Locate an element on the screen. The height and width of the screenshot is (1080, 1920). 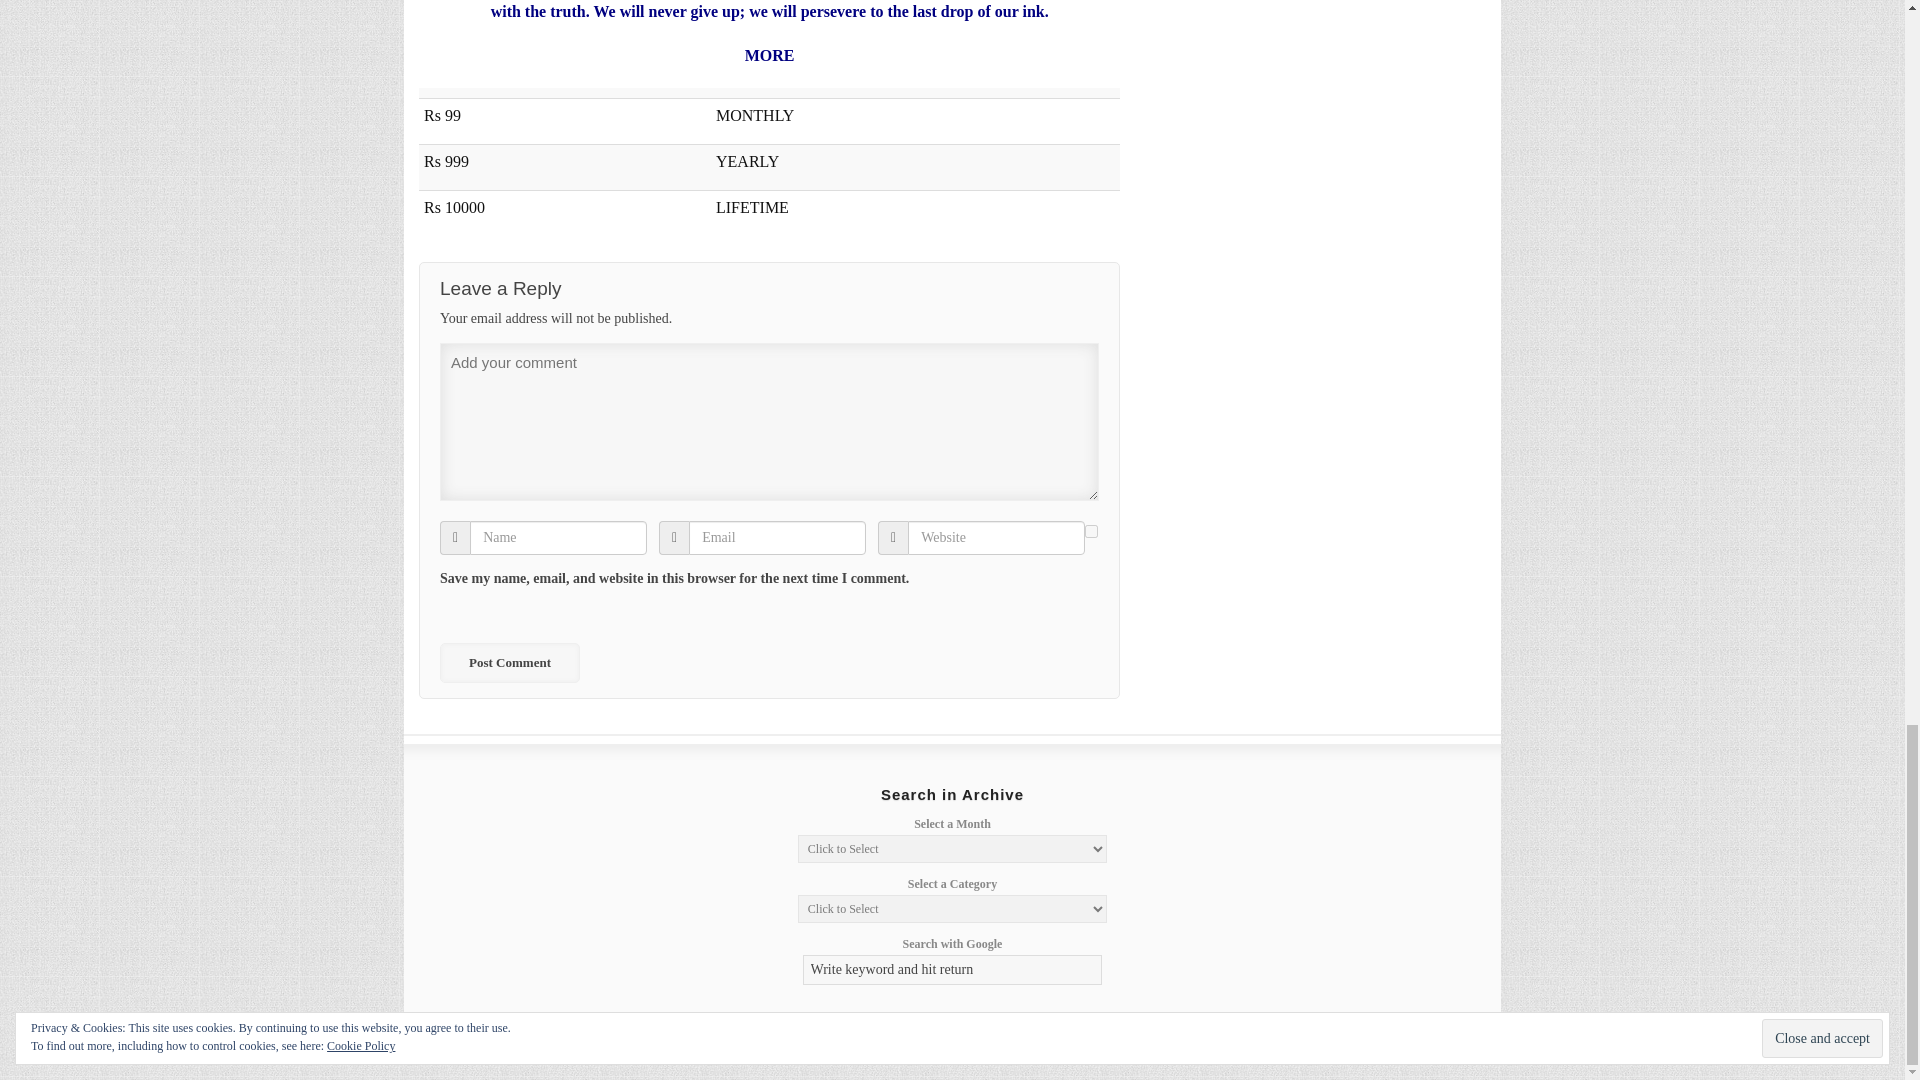
Kashmir Reader is located at coordinates (504, 1042).